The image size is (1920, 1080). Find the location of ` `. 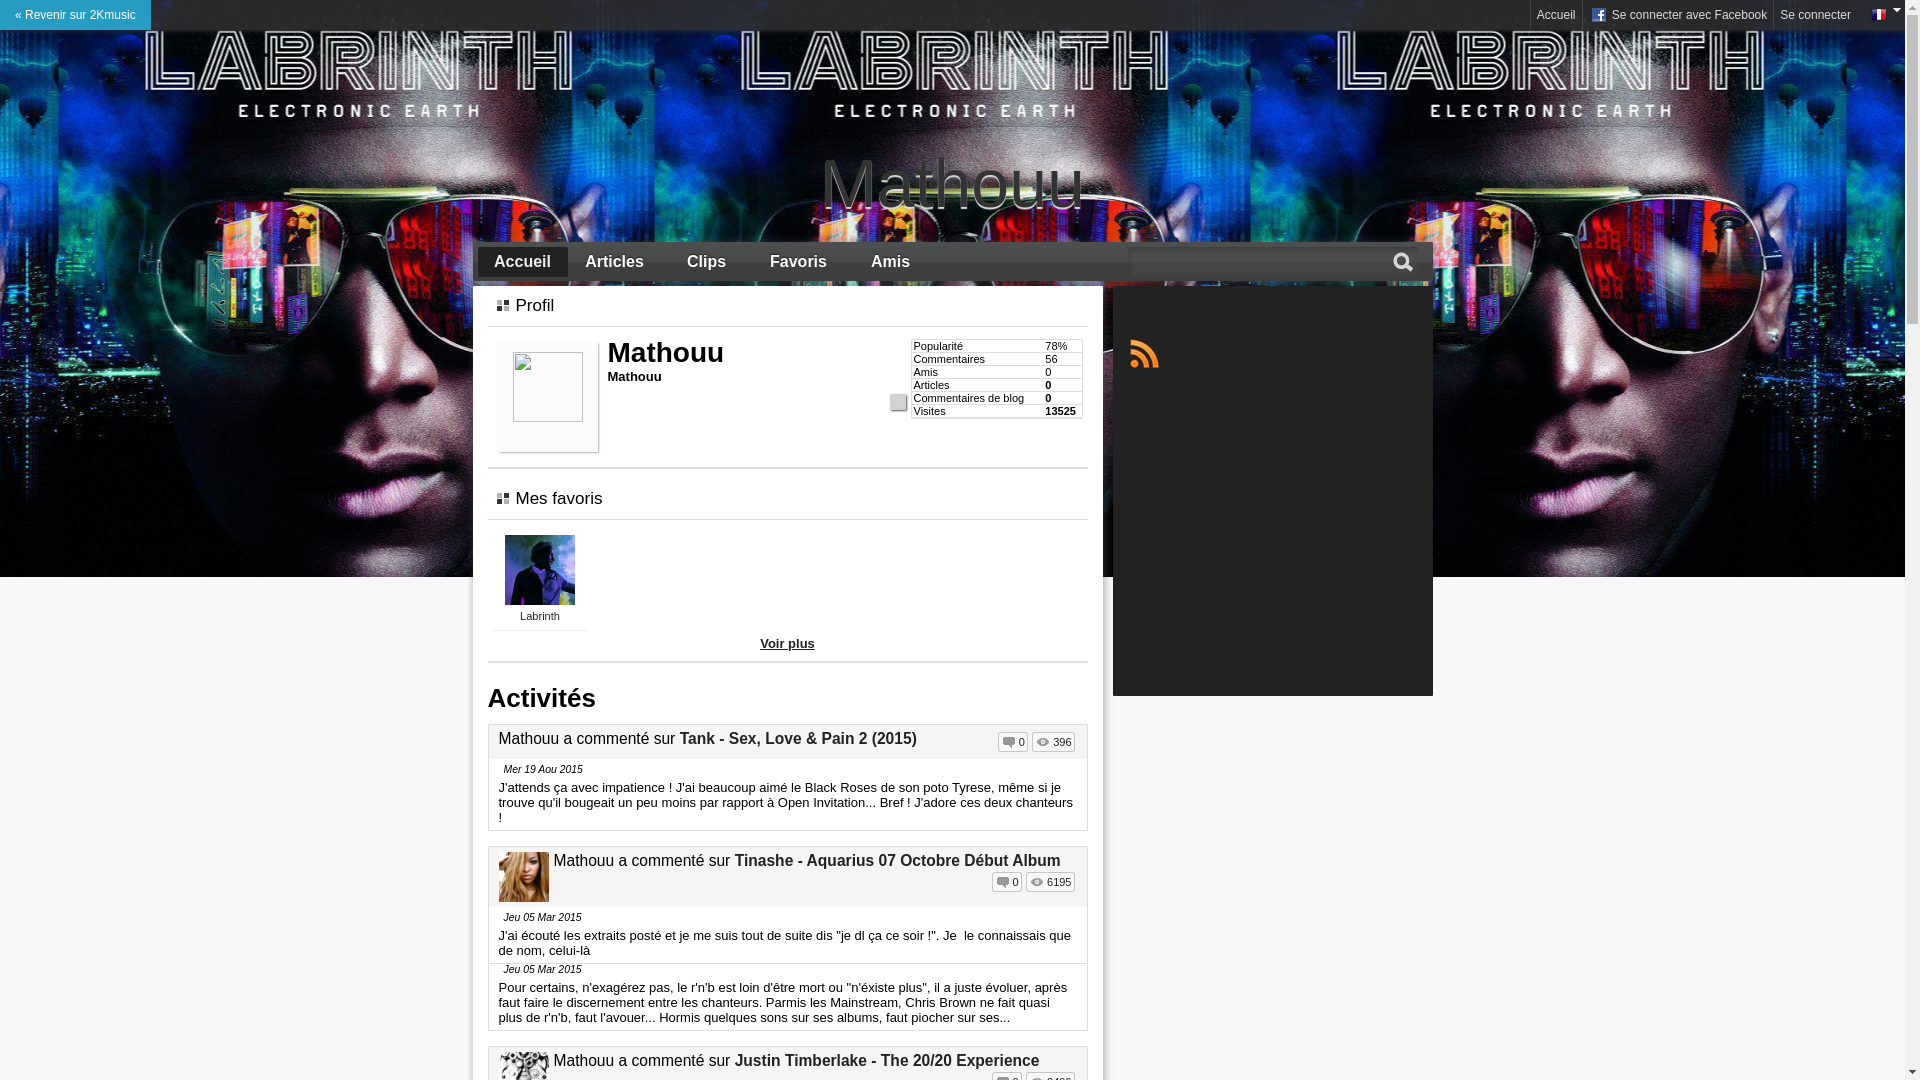

  is located at coordinates (1144, 353).